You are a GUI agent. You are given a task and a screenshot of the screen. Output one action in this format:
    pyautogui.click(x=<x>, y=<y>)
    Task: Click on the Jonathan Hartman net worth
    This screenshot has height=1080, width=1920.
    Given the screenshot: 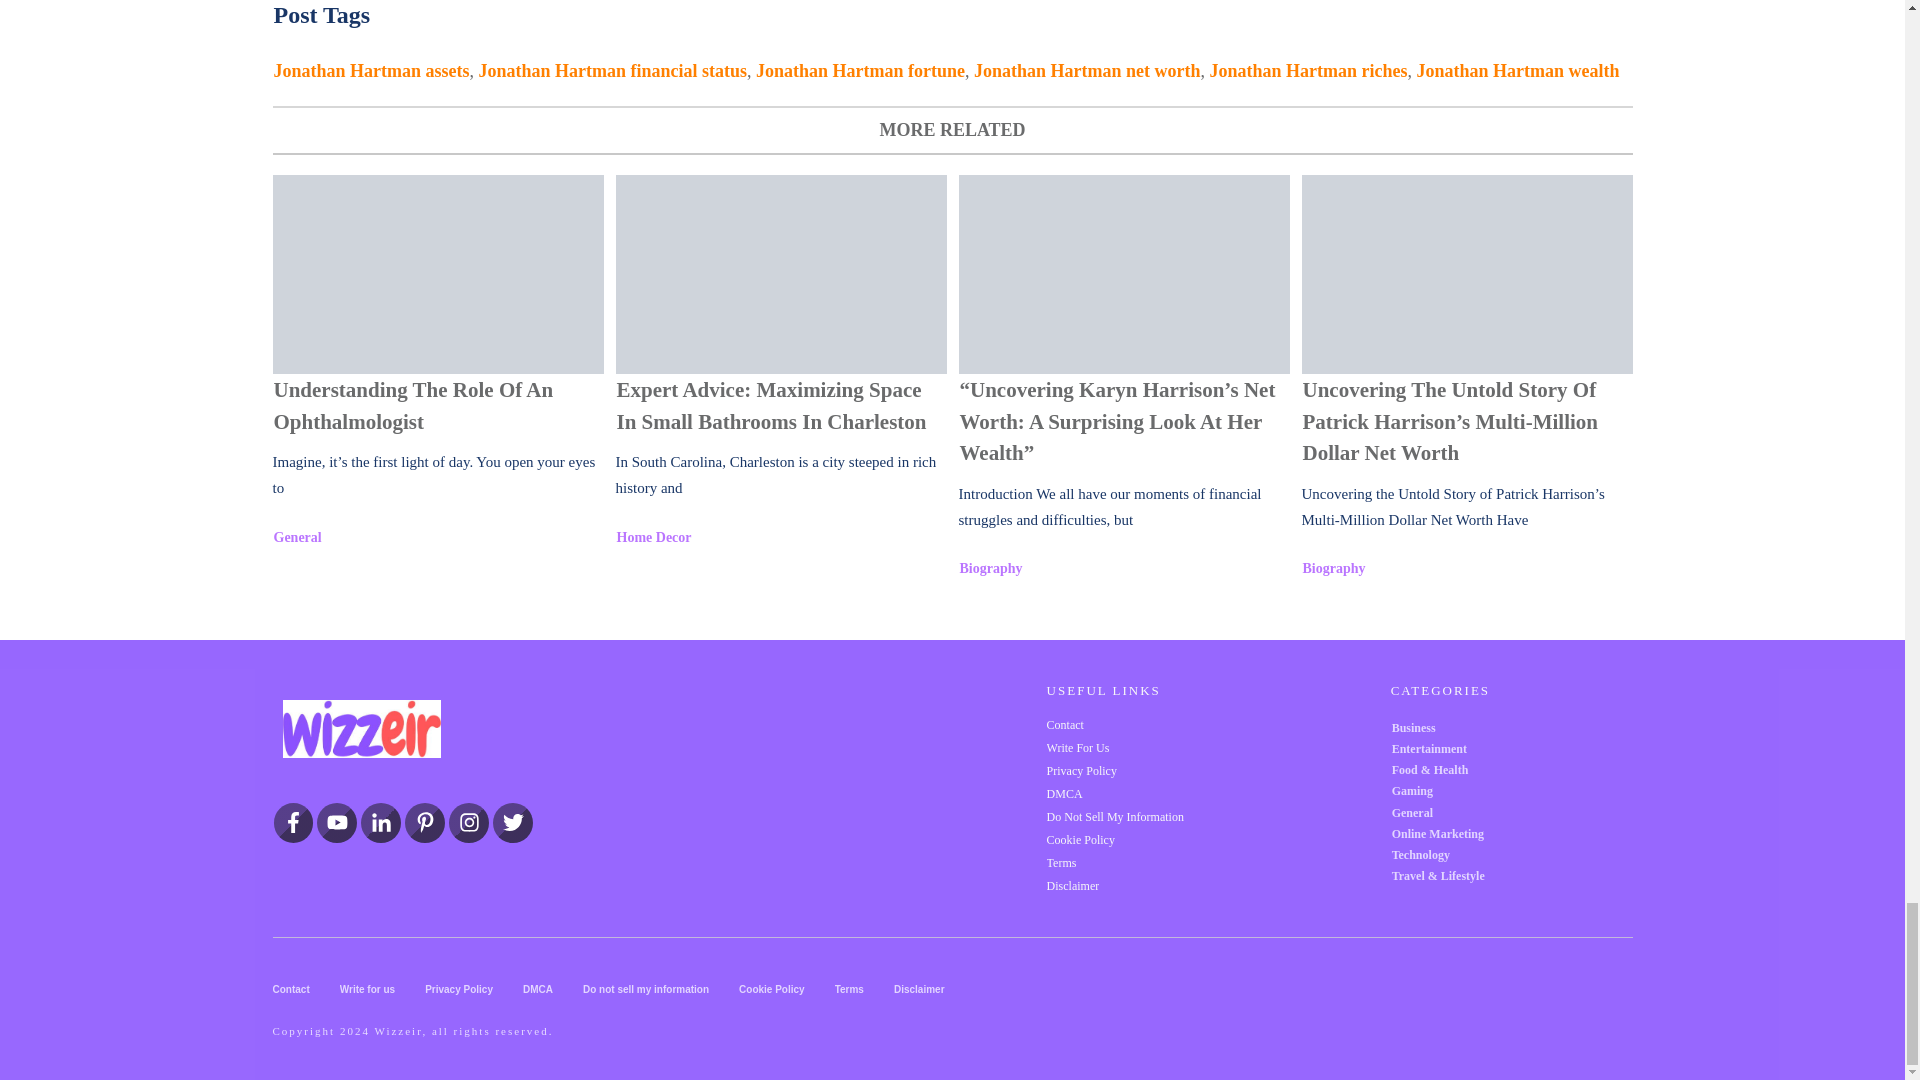 What is the action you would take?
    pyautogui.click(x=1087, y=70)
    